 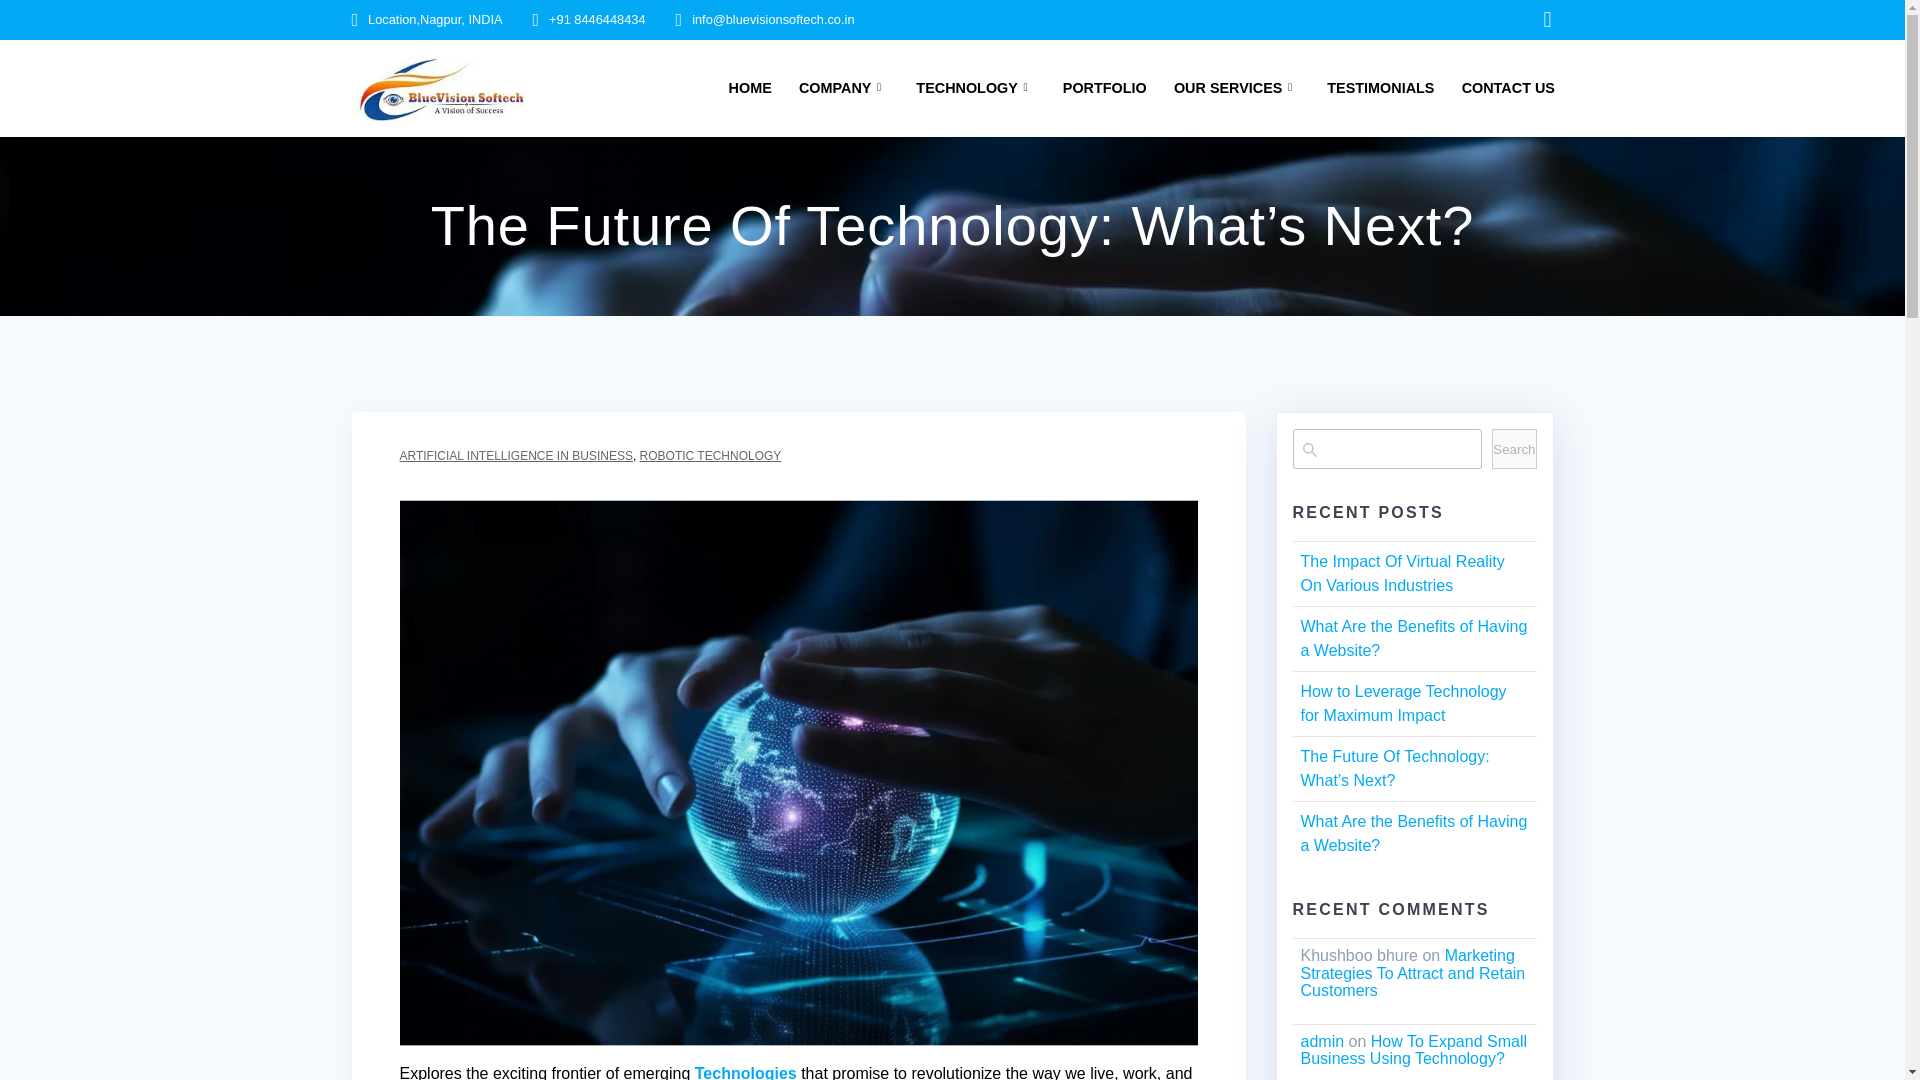 I want to click on COMPANY, so click(x=843, y=88).